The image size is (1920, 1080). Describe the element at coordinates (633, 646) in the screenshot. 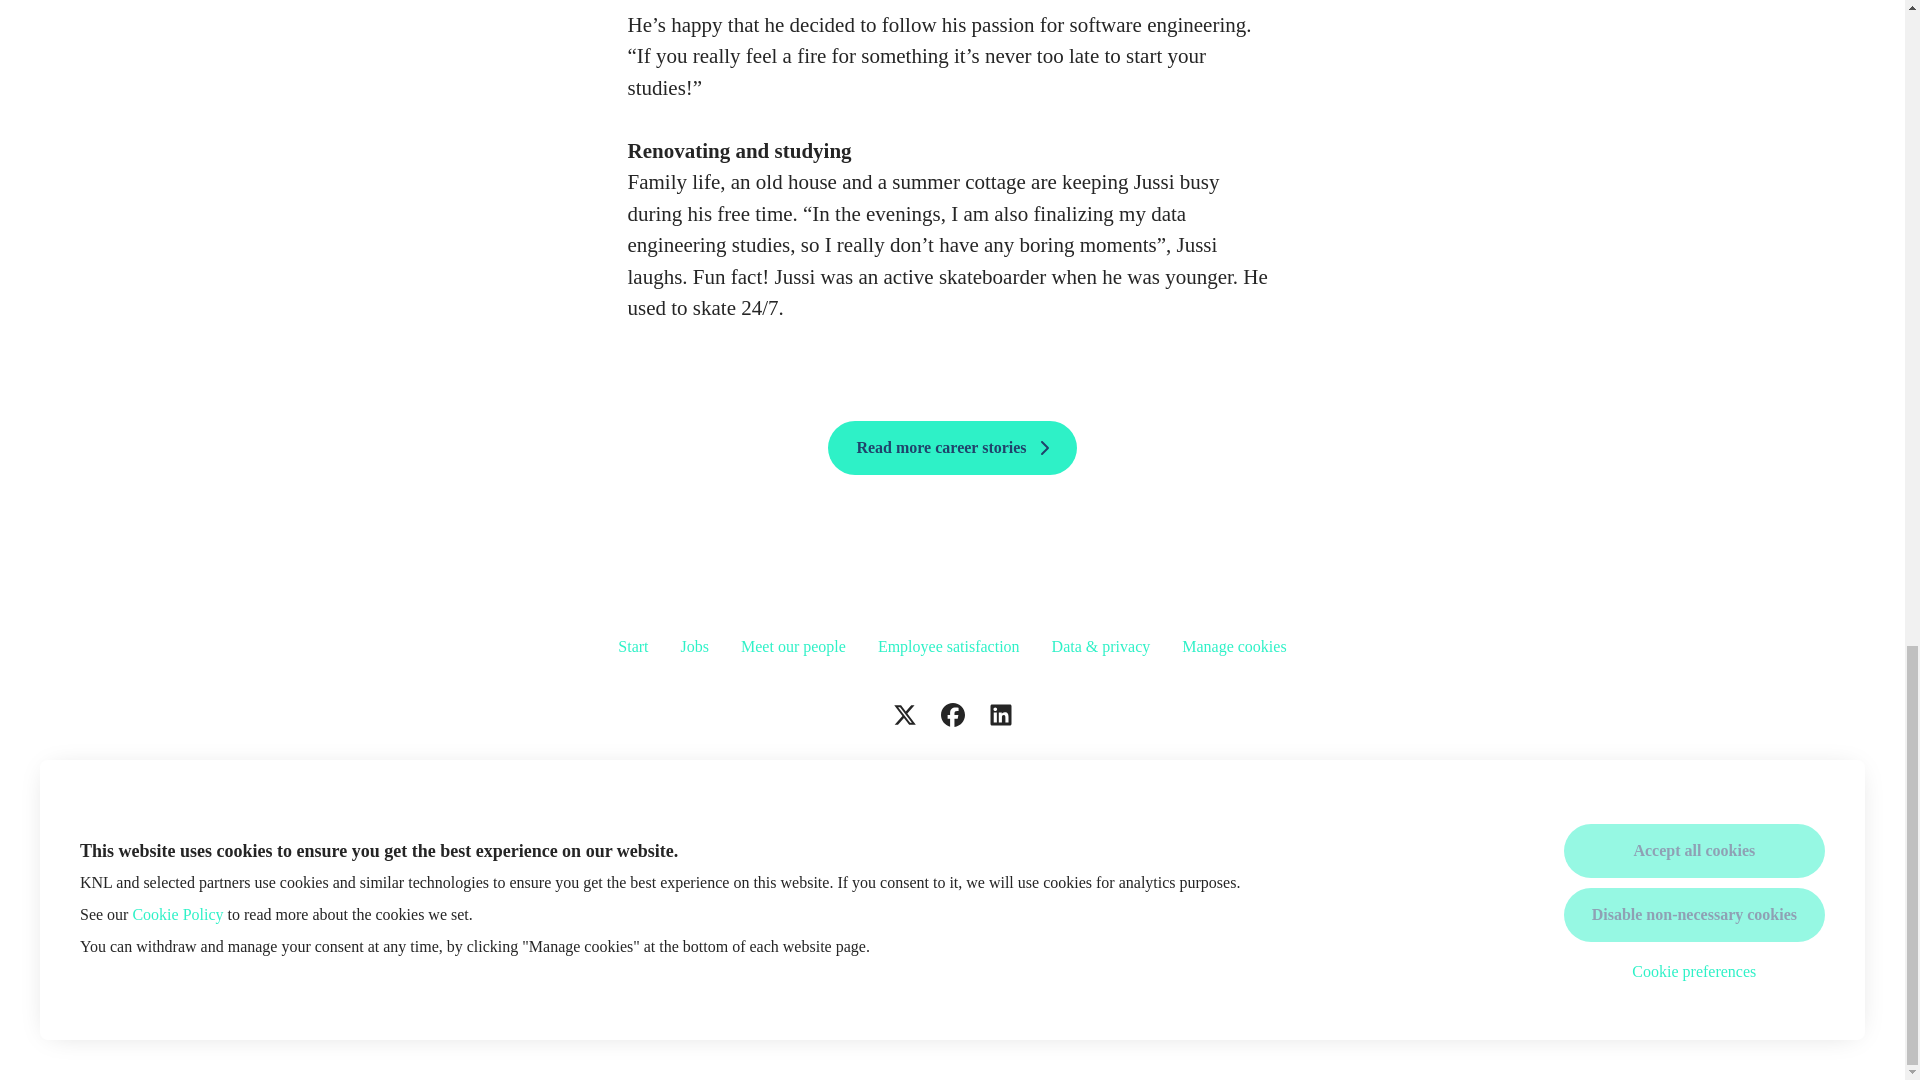

I see `Start` at that location.